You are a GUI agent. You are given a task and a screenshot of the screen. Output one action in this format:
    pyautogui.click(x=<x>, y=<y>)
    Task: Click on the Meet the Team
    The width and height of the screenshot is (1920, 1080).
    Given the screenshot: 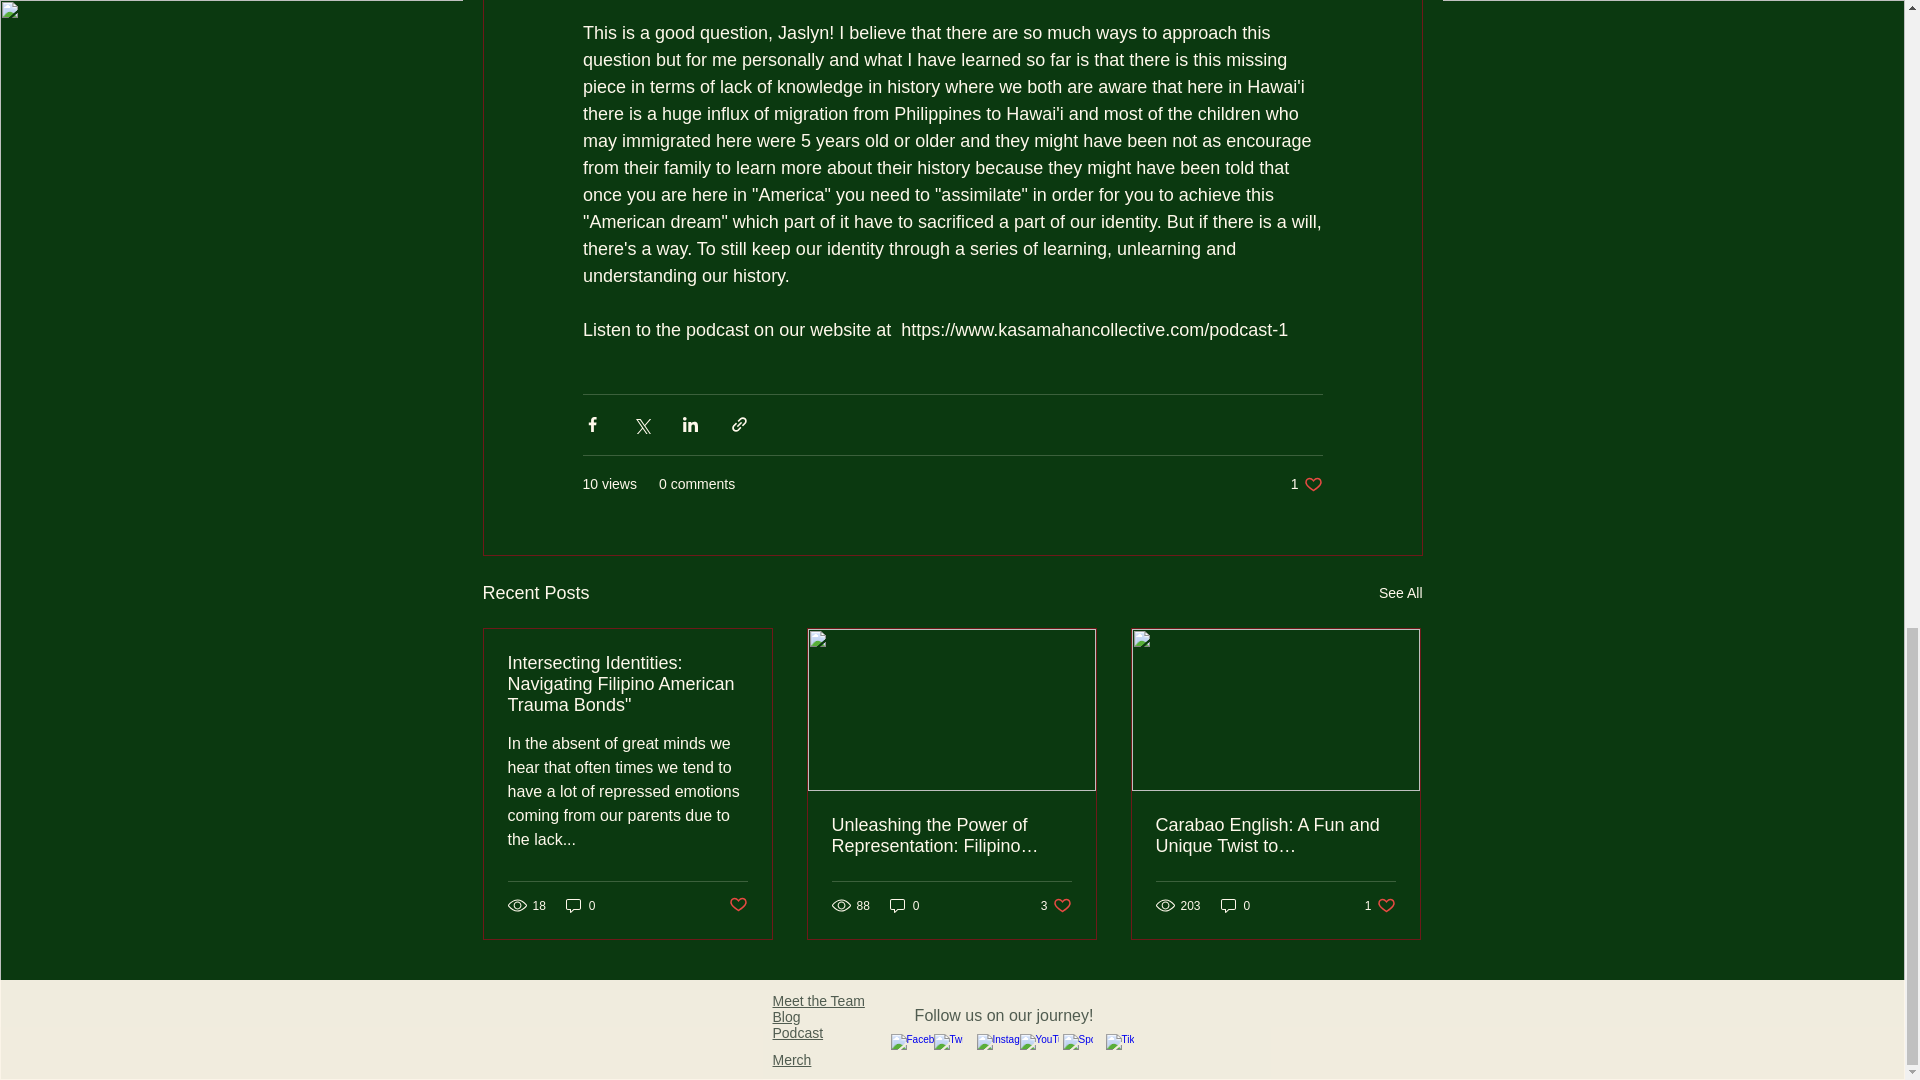 What is the action you would take?
    pyautogui.click(x=1306, y=484)
    